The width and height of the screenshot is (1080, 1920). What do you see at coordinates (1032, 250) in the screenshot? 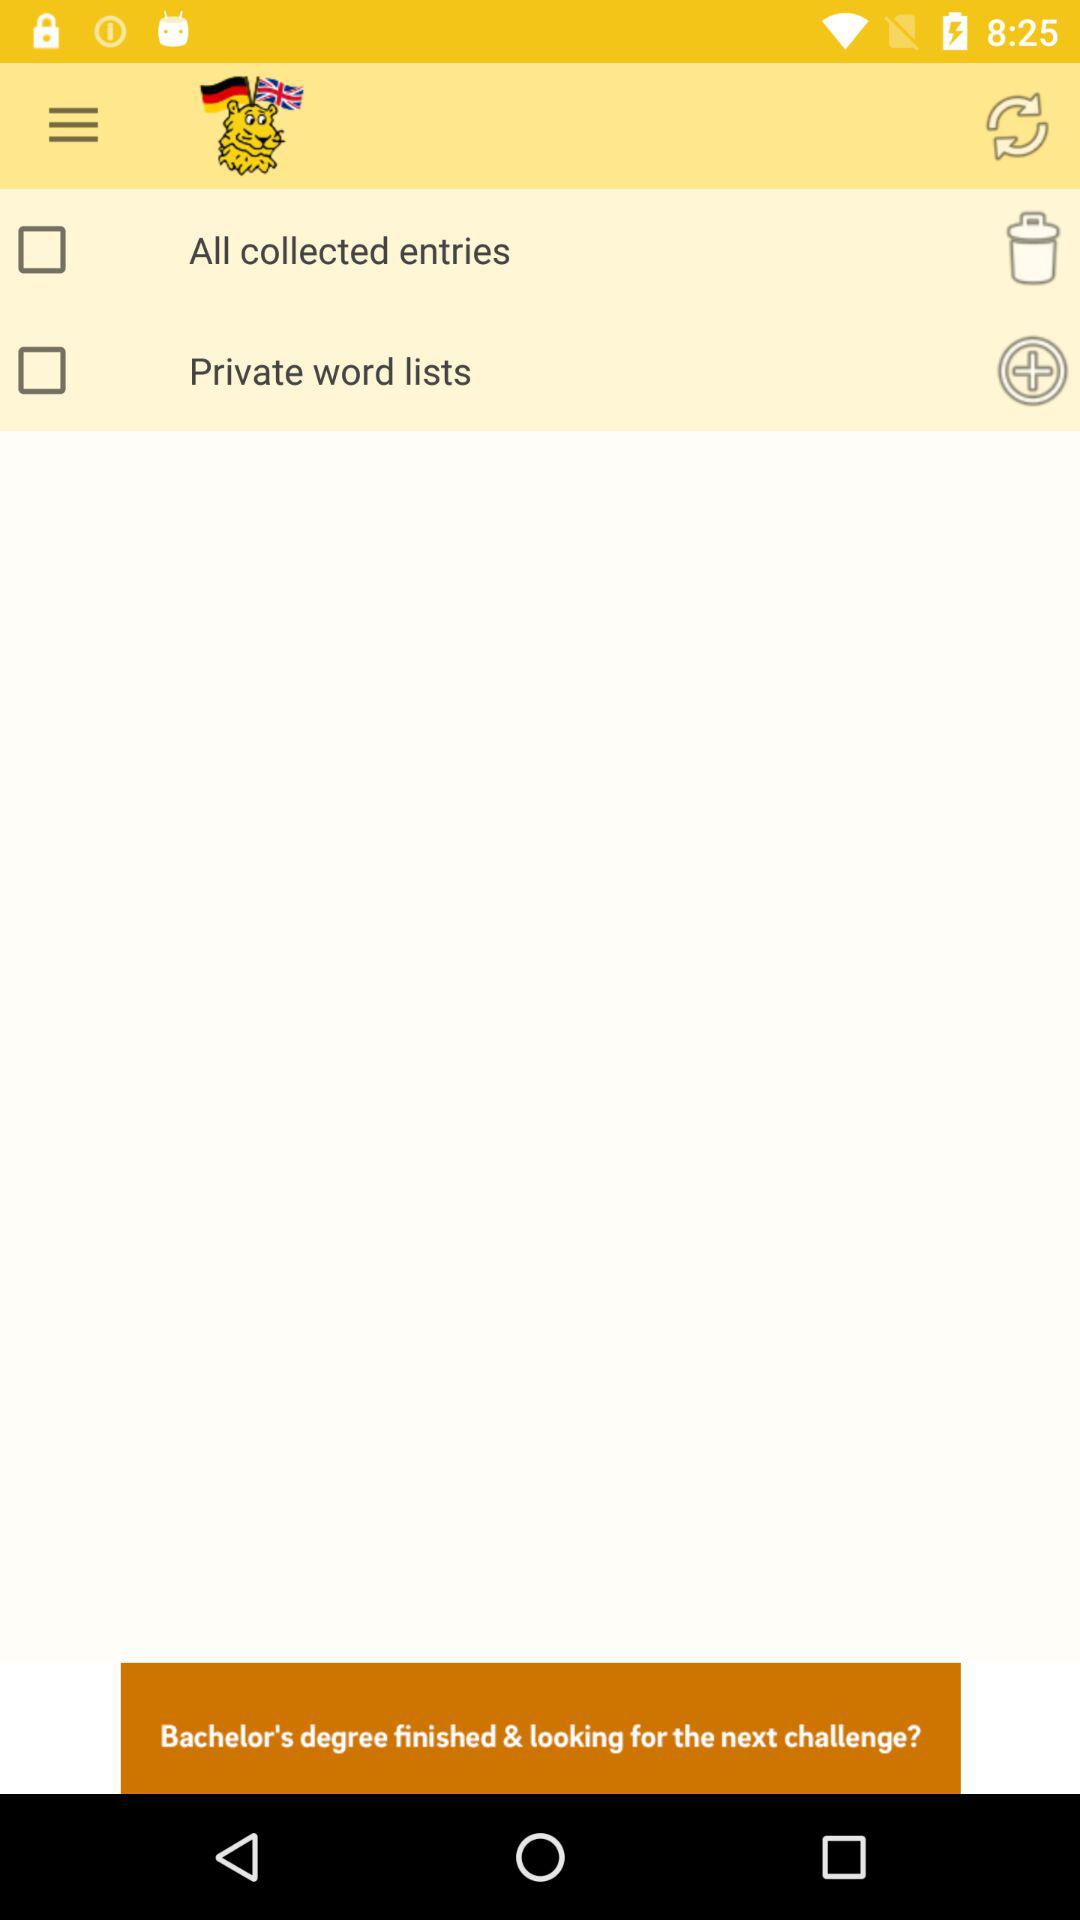
I see `trash can` at bounding box center [1032, 250].